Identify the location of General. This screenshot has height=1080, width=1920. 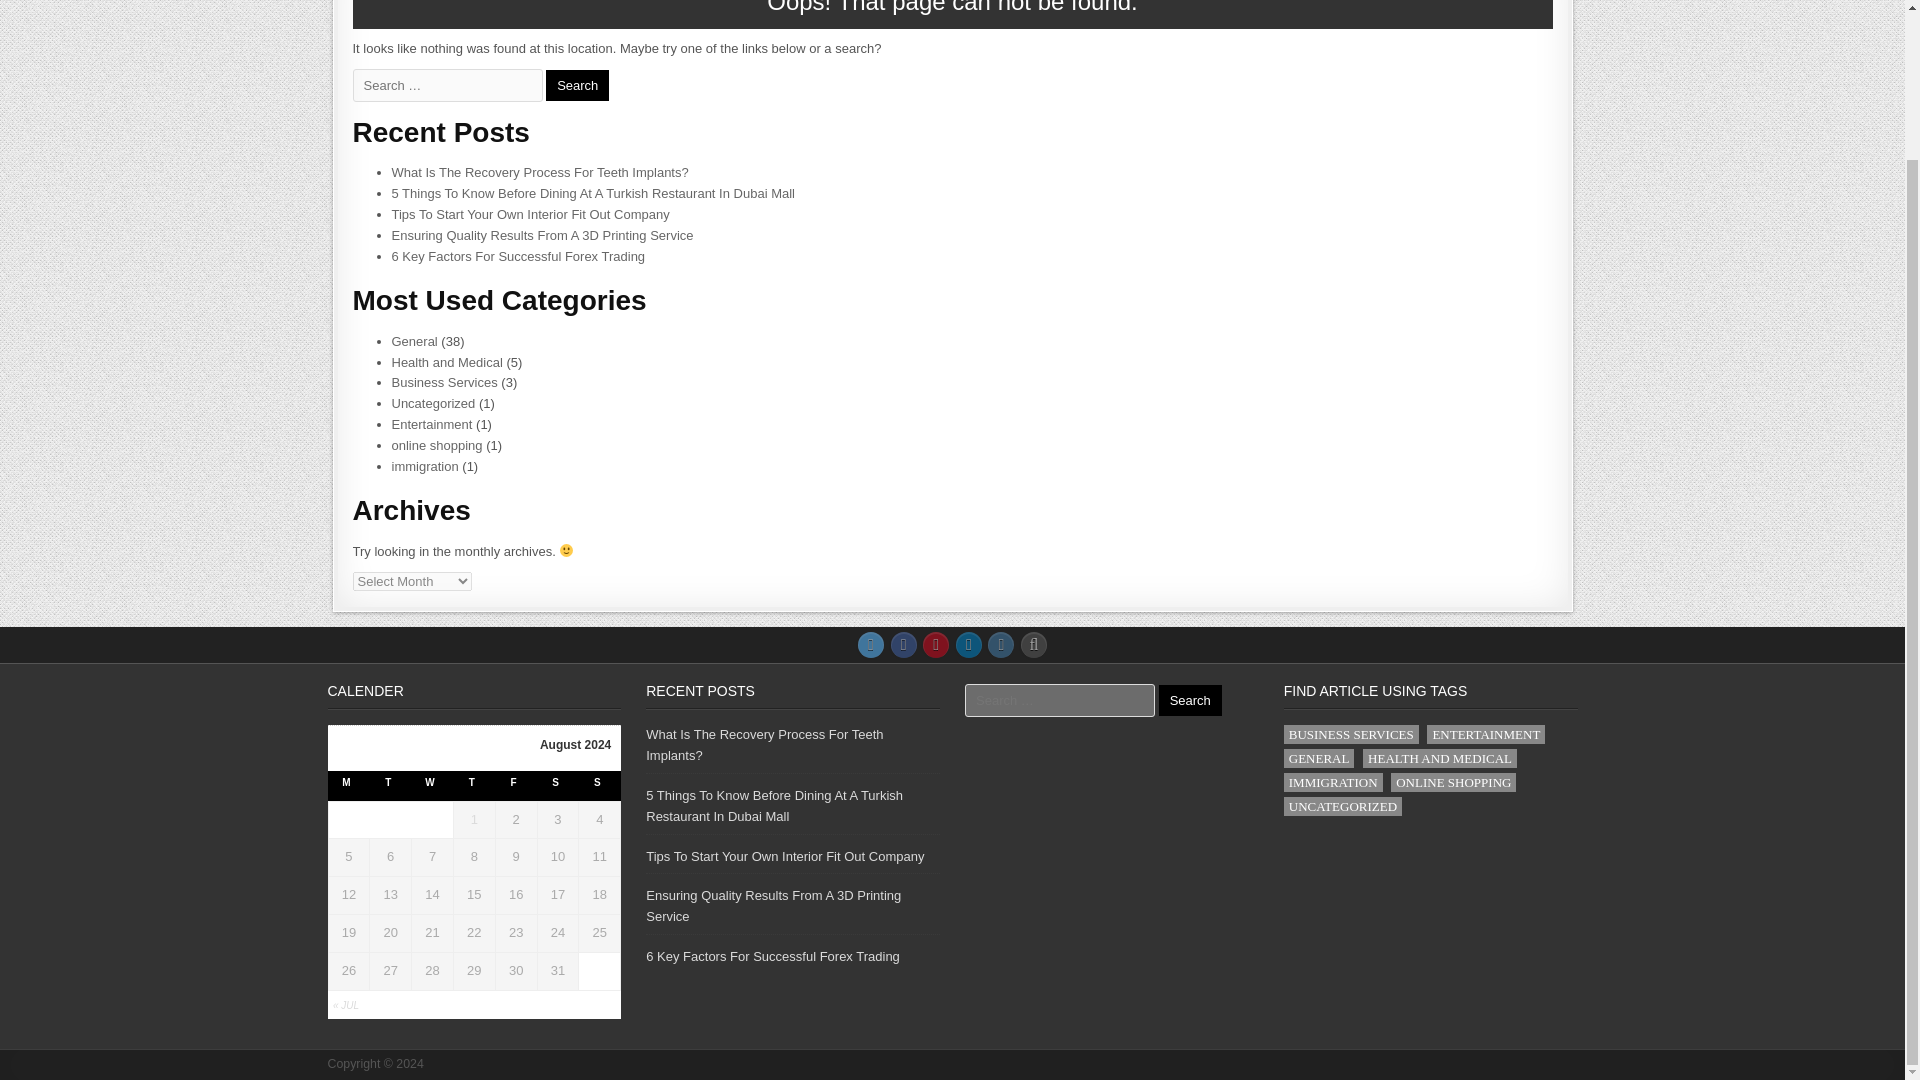
(414, 340).